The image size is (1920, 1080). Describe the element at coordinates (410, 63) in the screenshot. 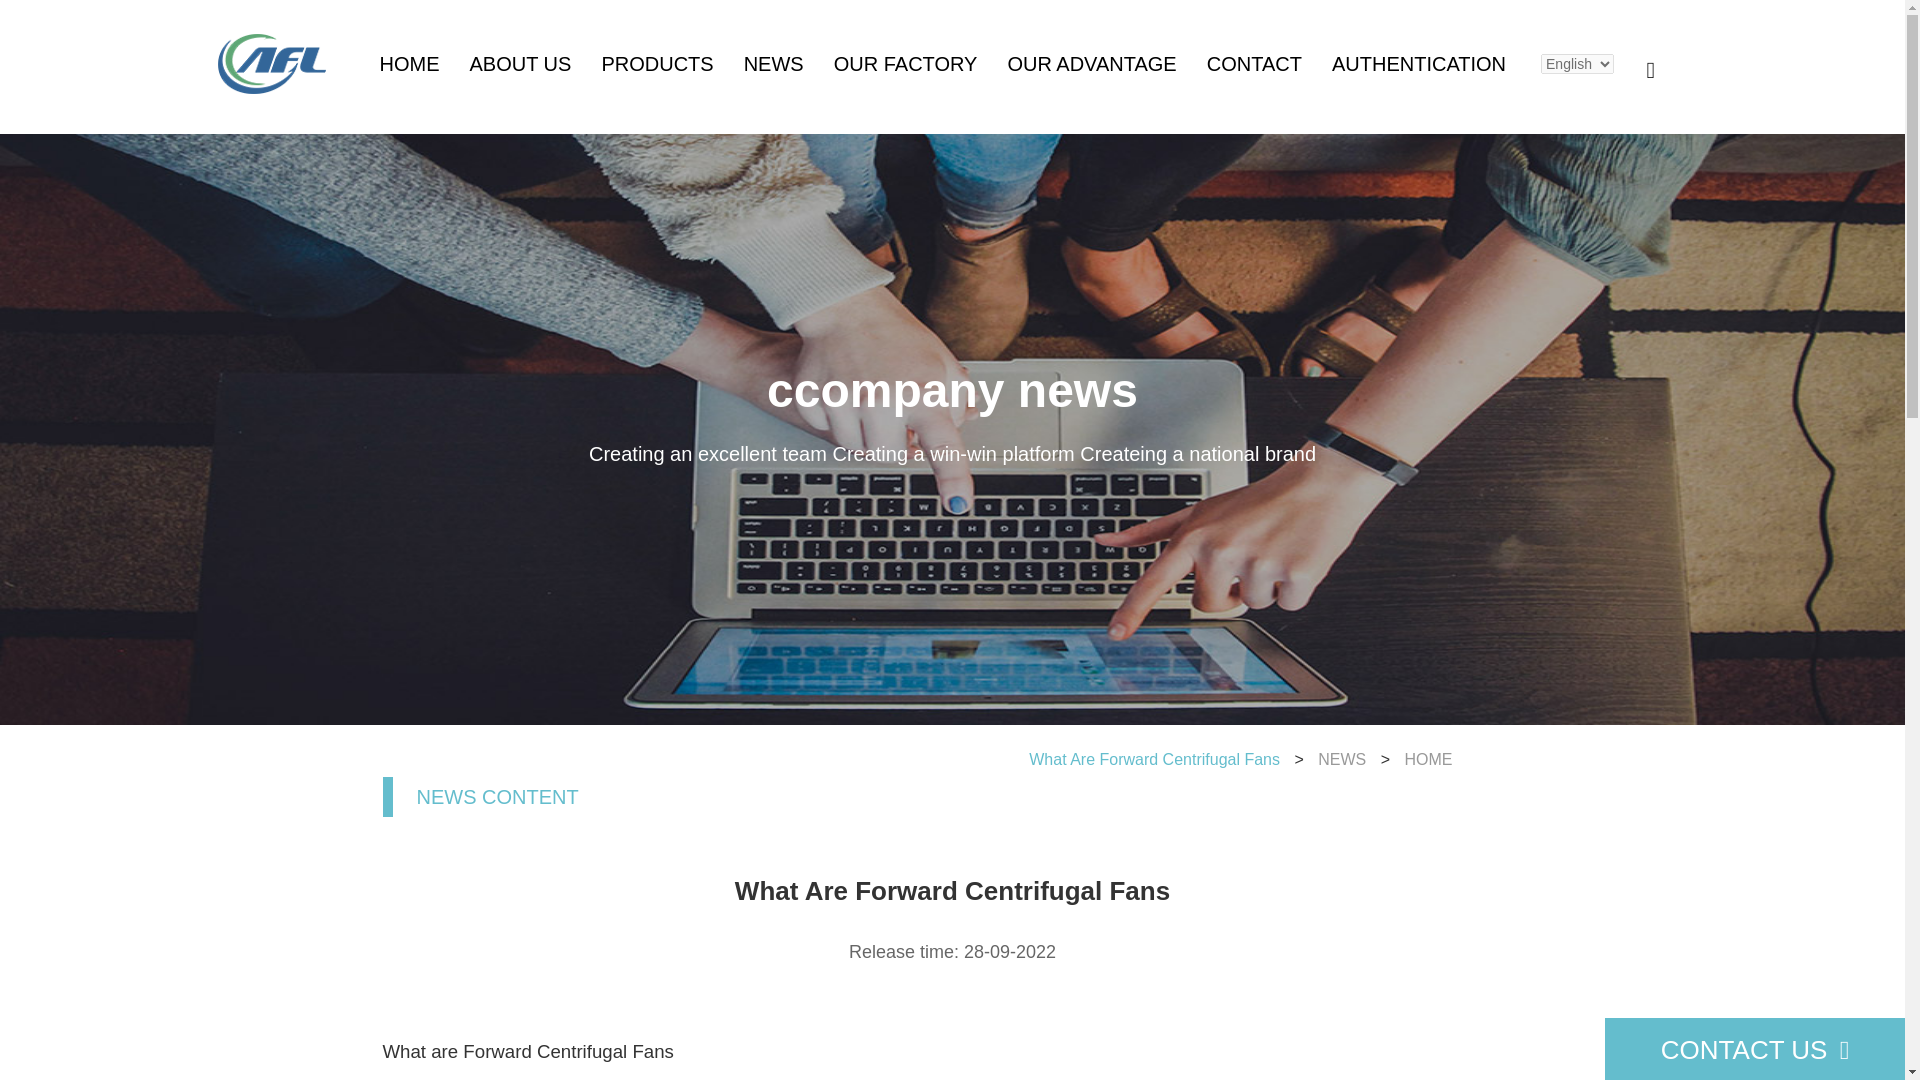

I see `HOME` at that location.